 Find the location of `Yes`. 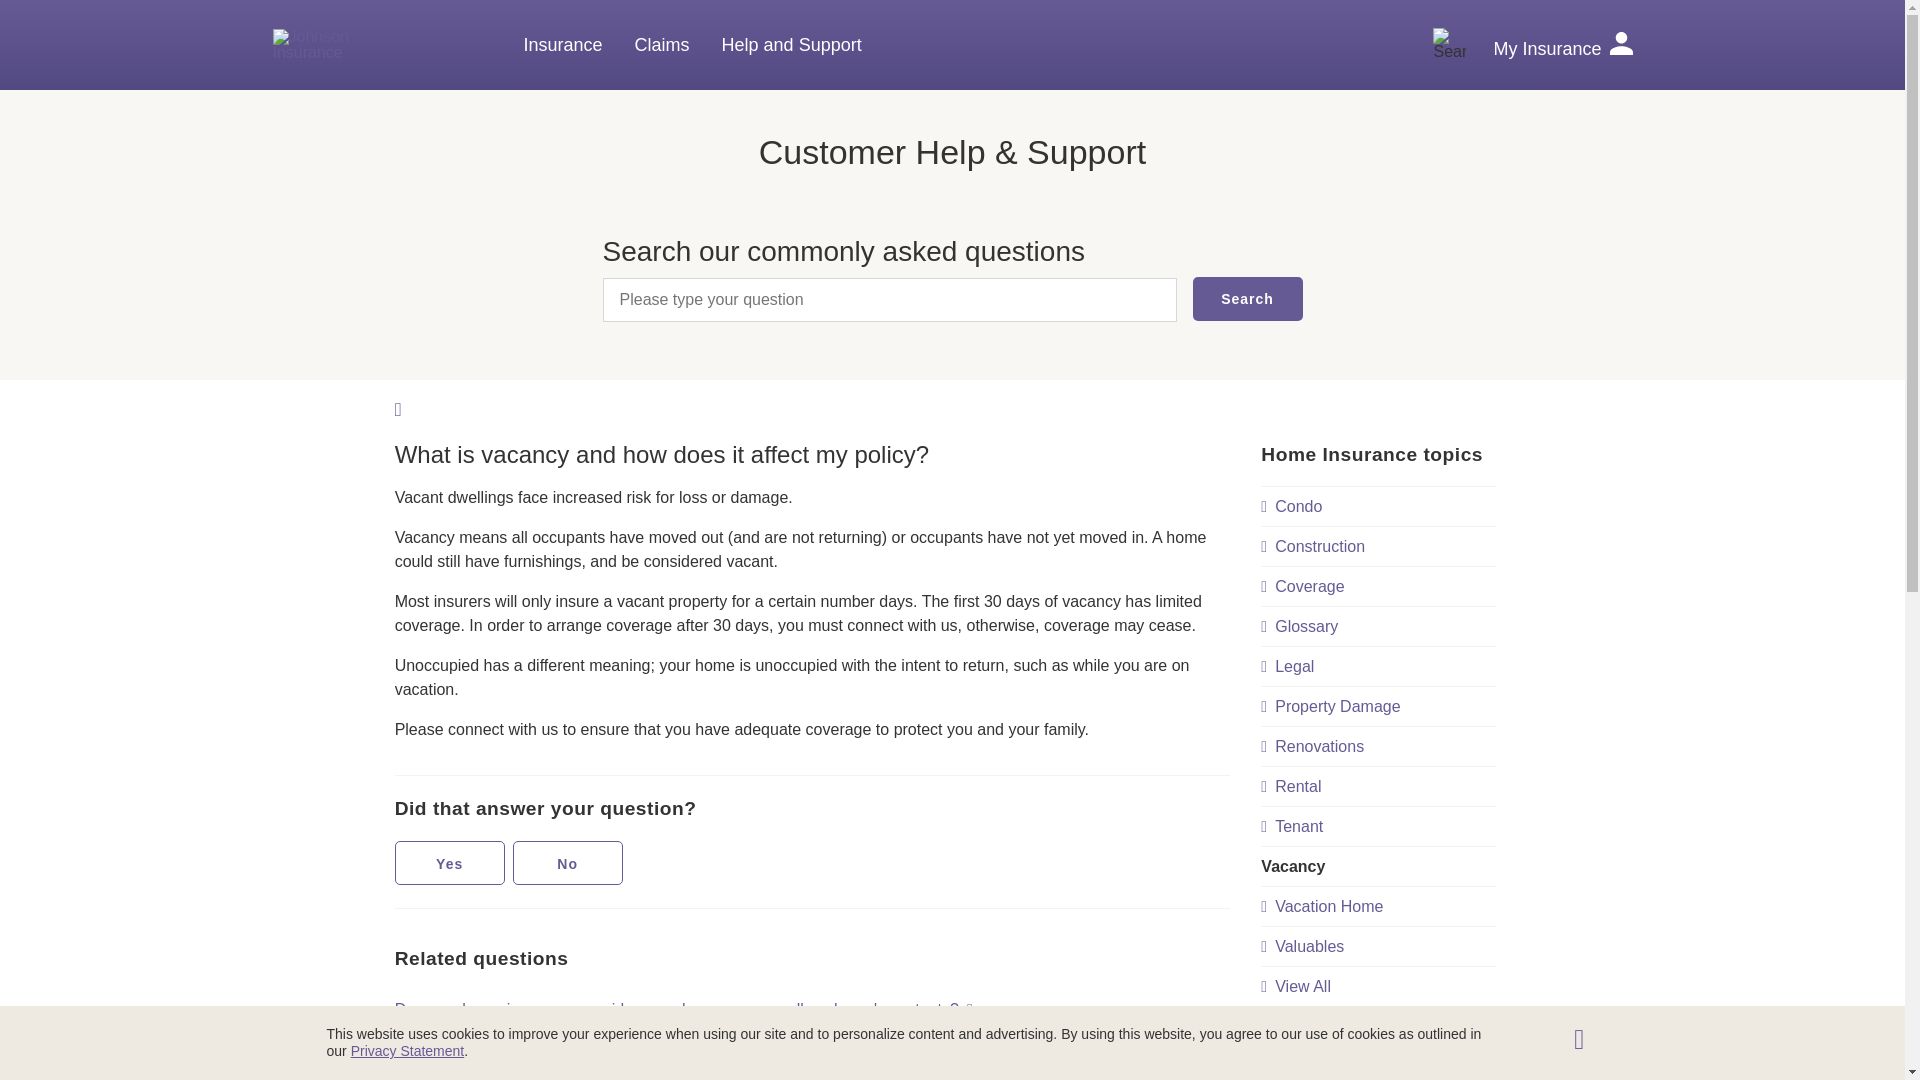

Yes is located at coordinates (450, 862).